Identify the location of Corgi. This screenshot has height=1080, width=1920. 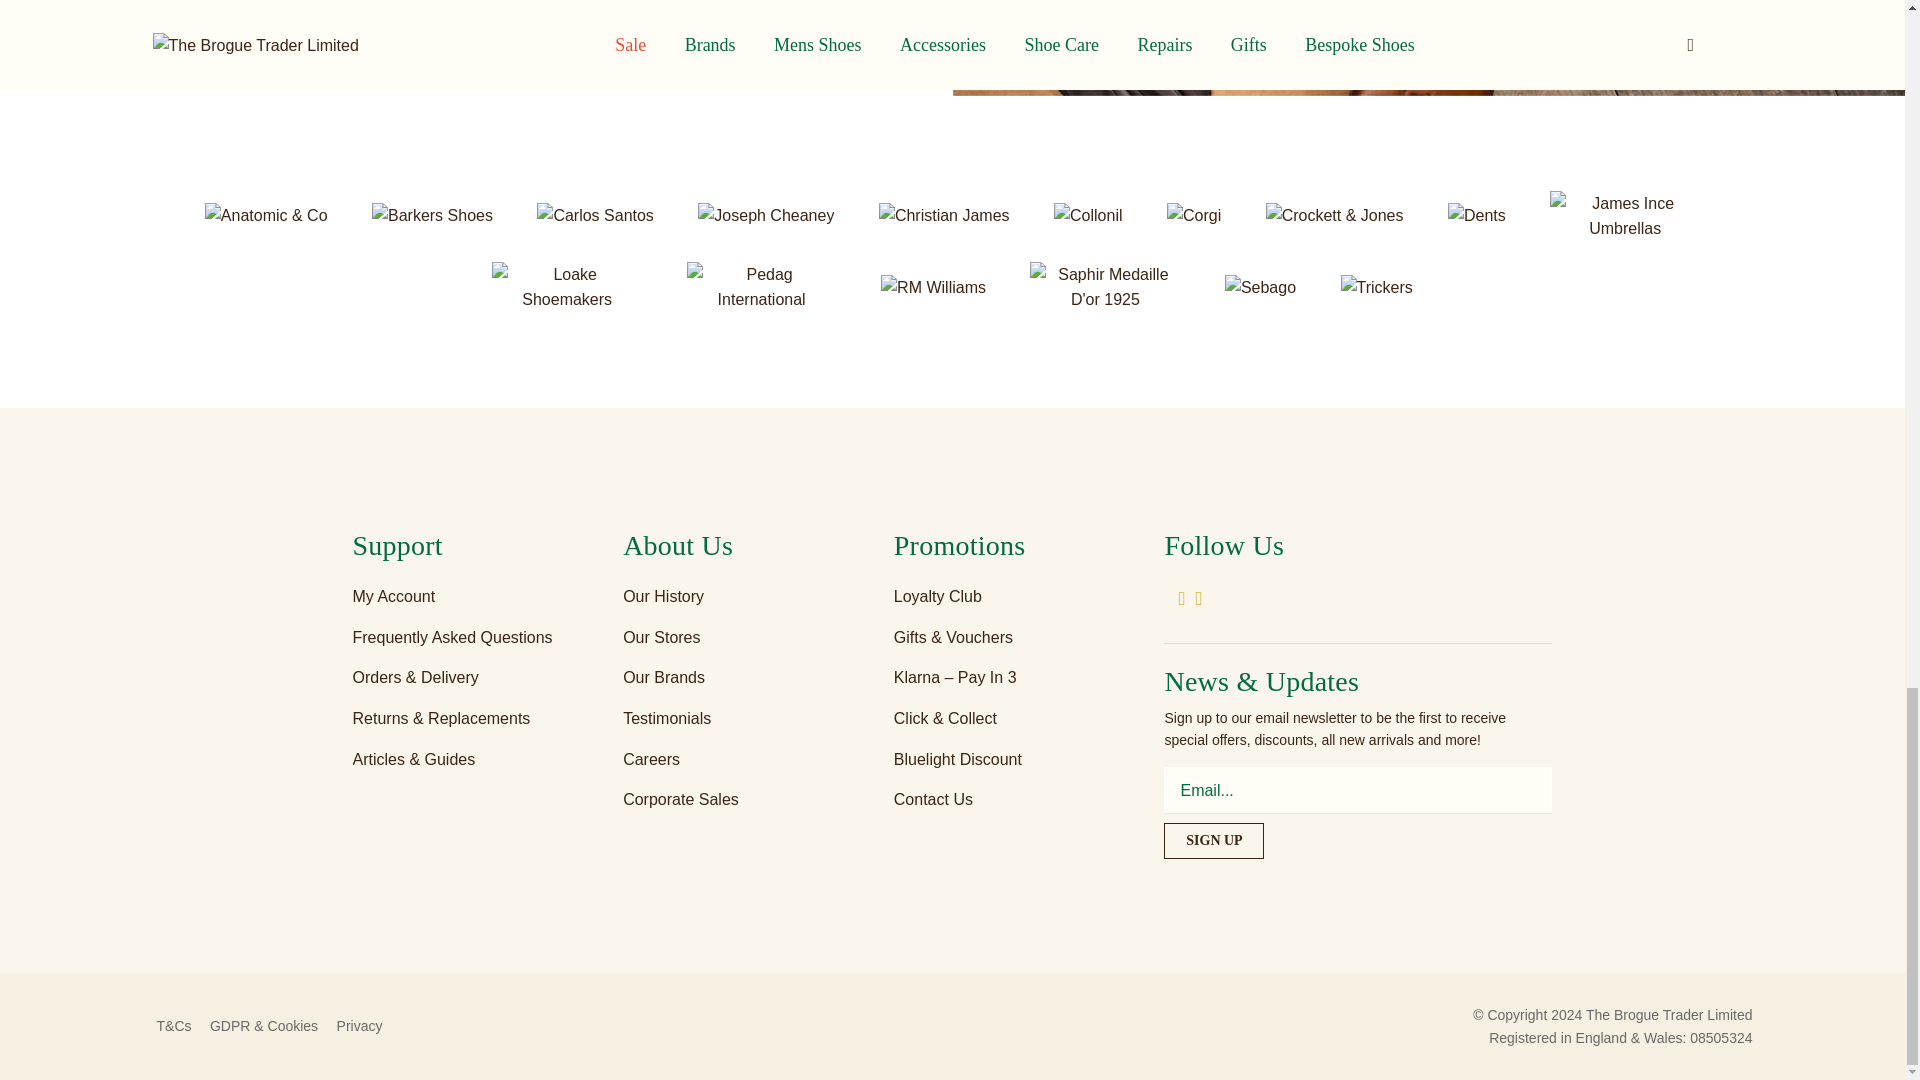
(1196, 215).